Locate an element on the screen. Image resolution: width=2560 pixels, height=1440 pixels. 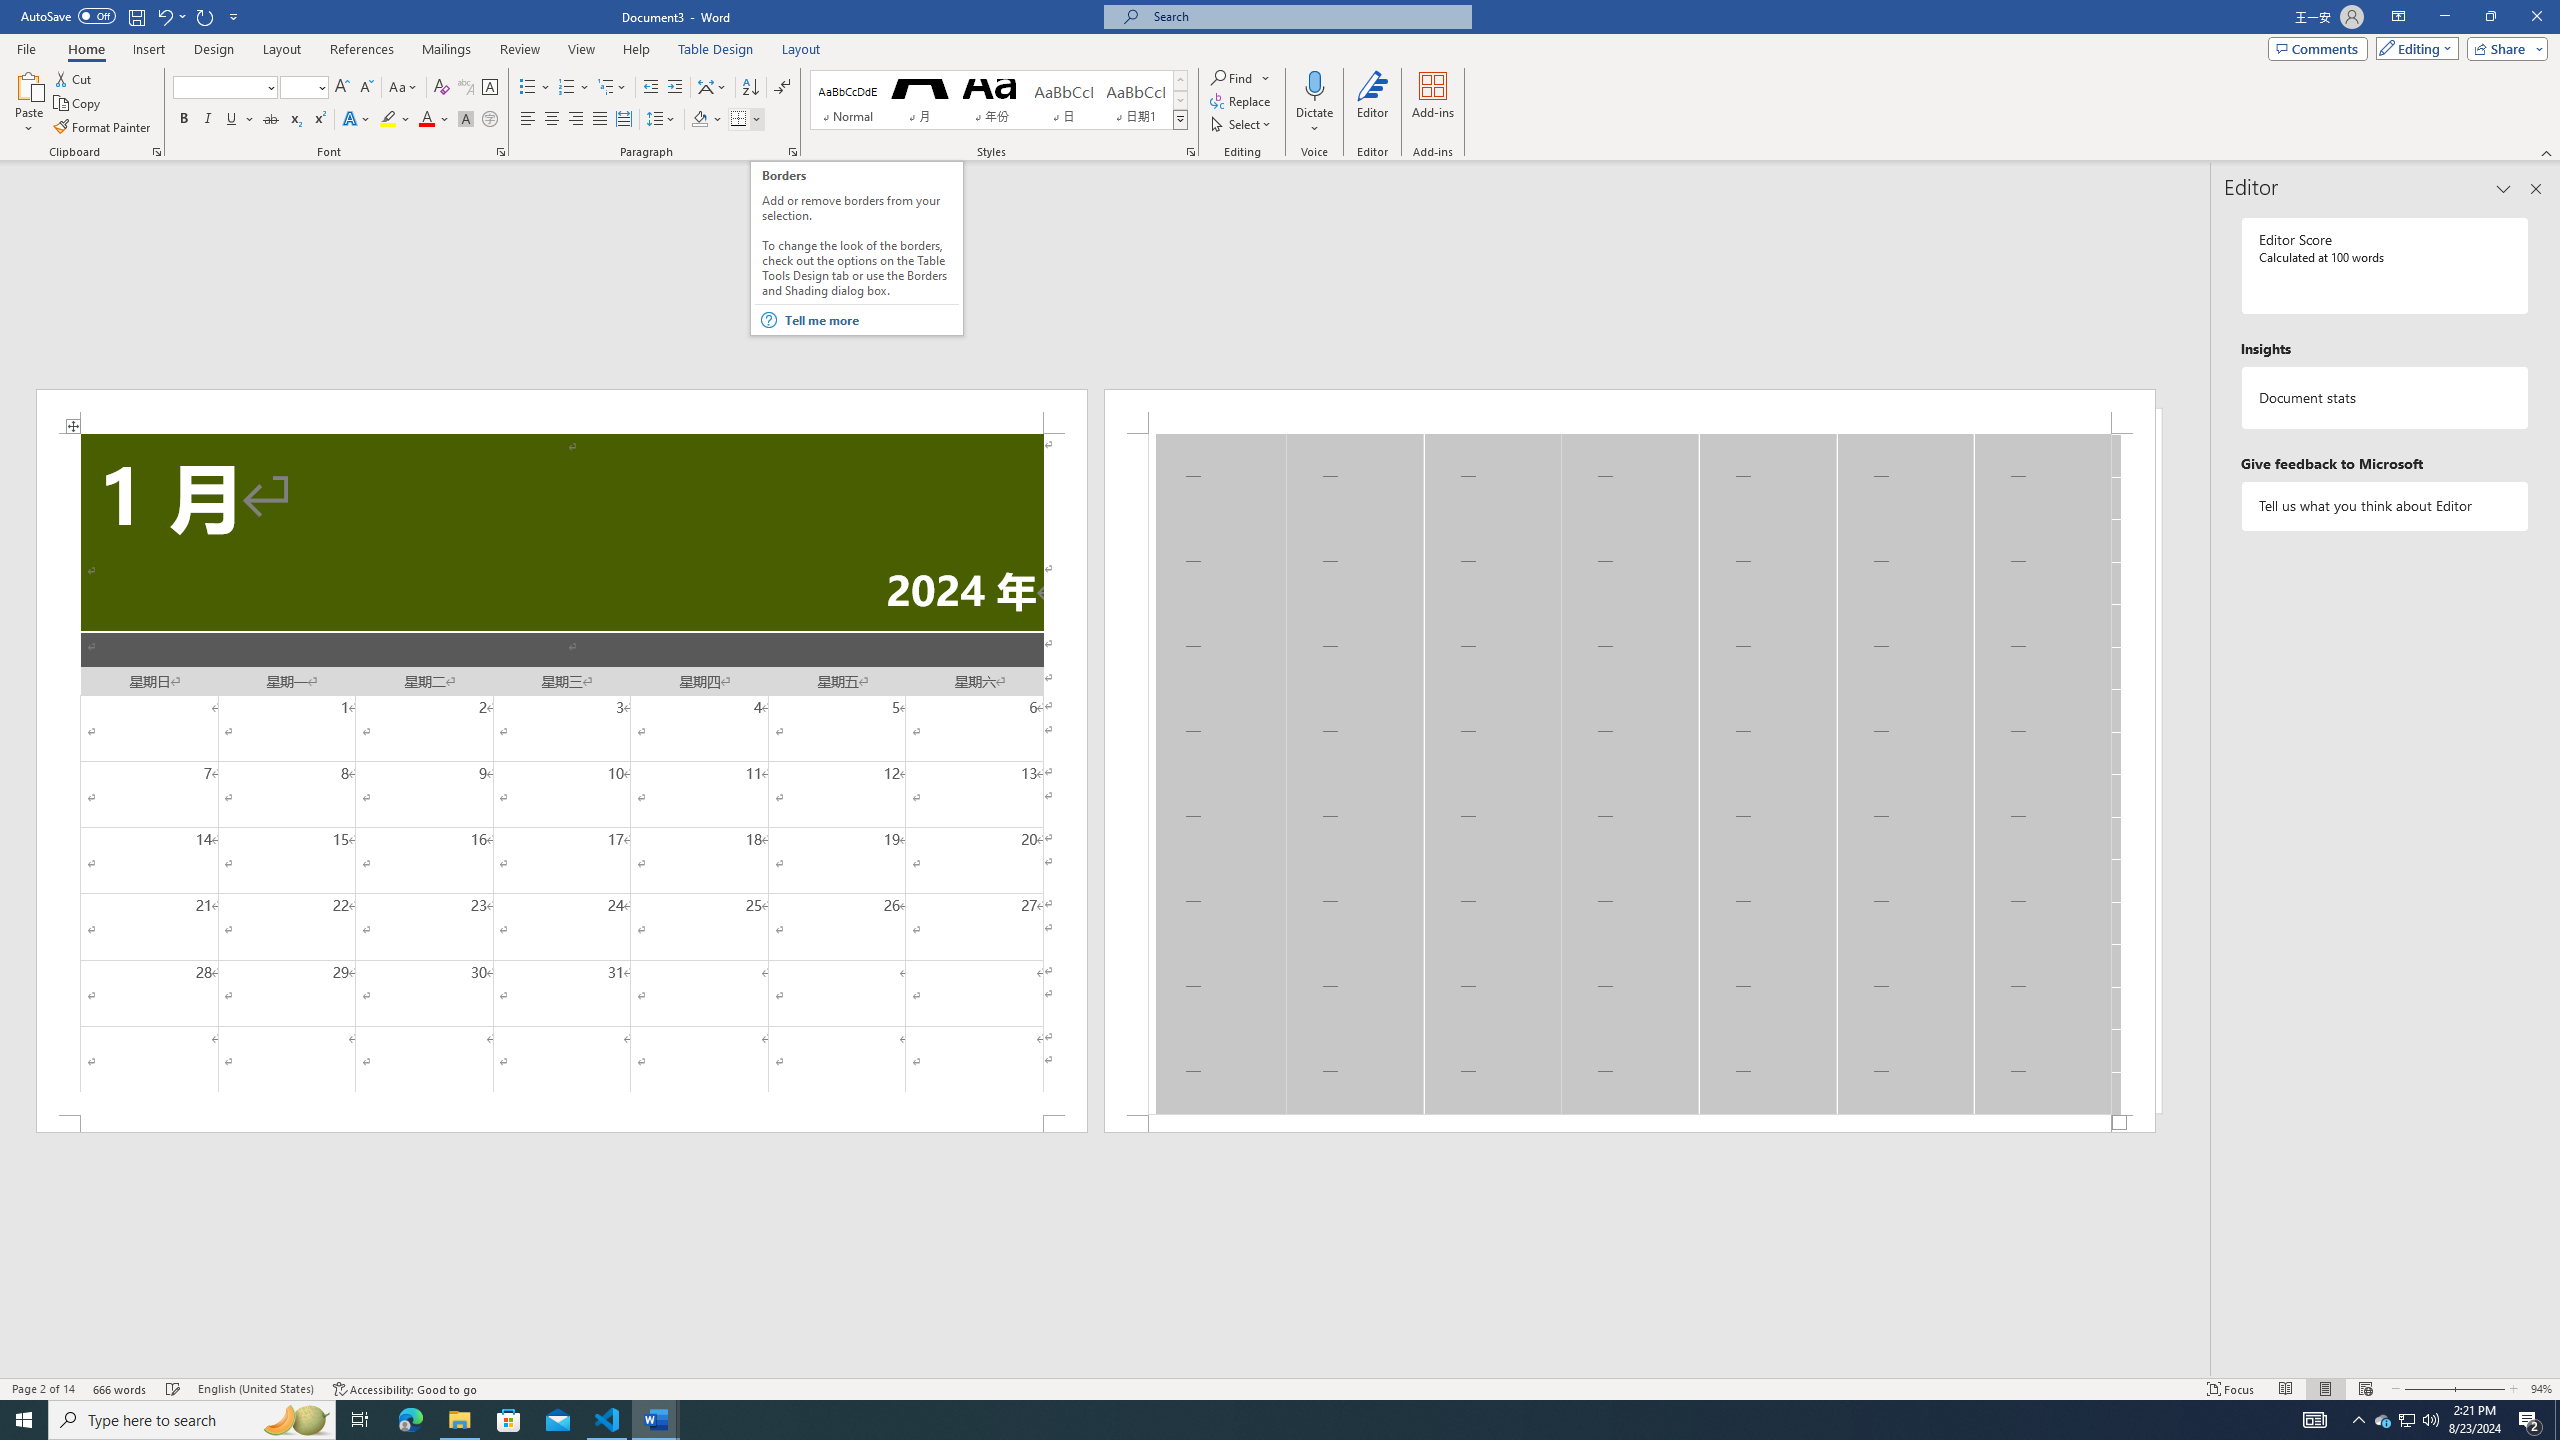
Paragraph... is located at coordinates (793, 152).